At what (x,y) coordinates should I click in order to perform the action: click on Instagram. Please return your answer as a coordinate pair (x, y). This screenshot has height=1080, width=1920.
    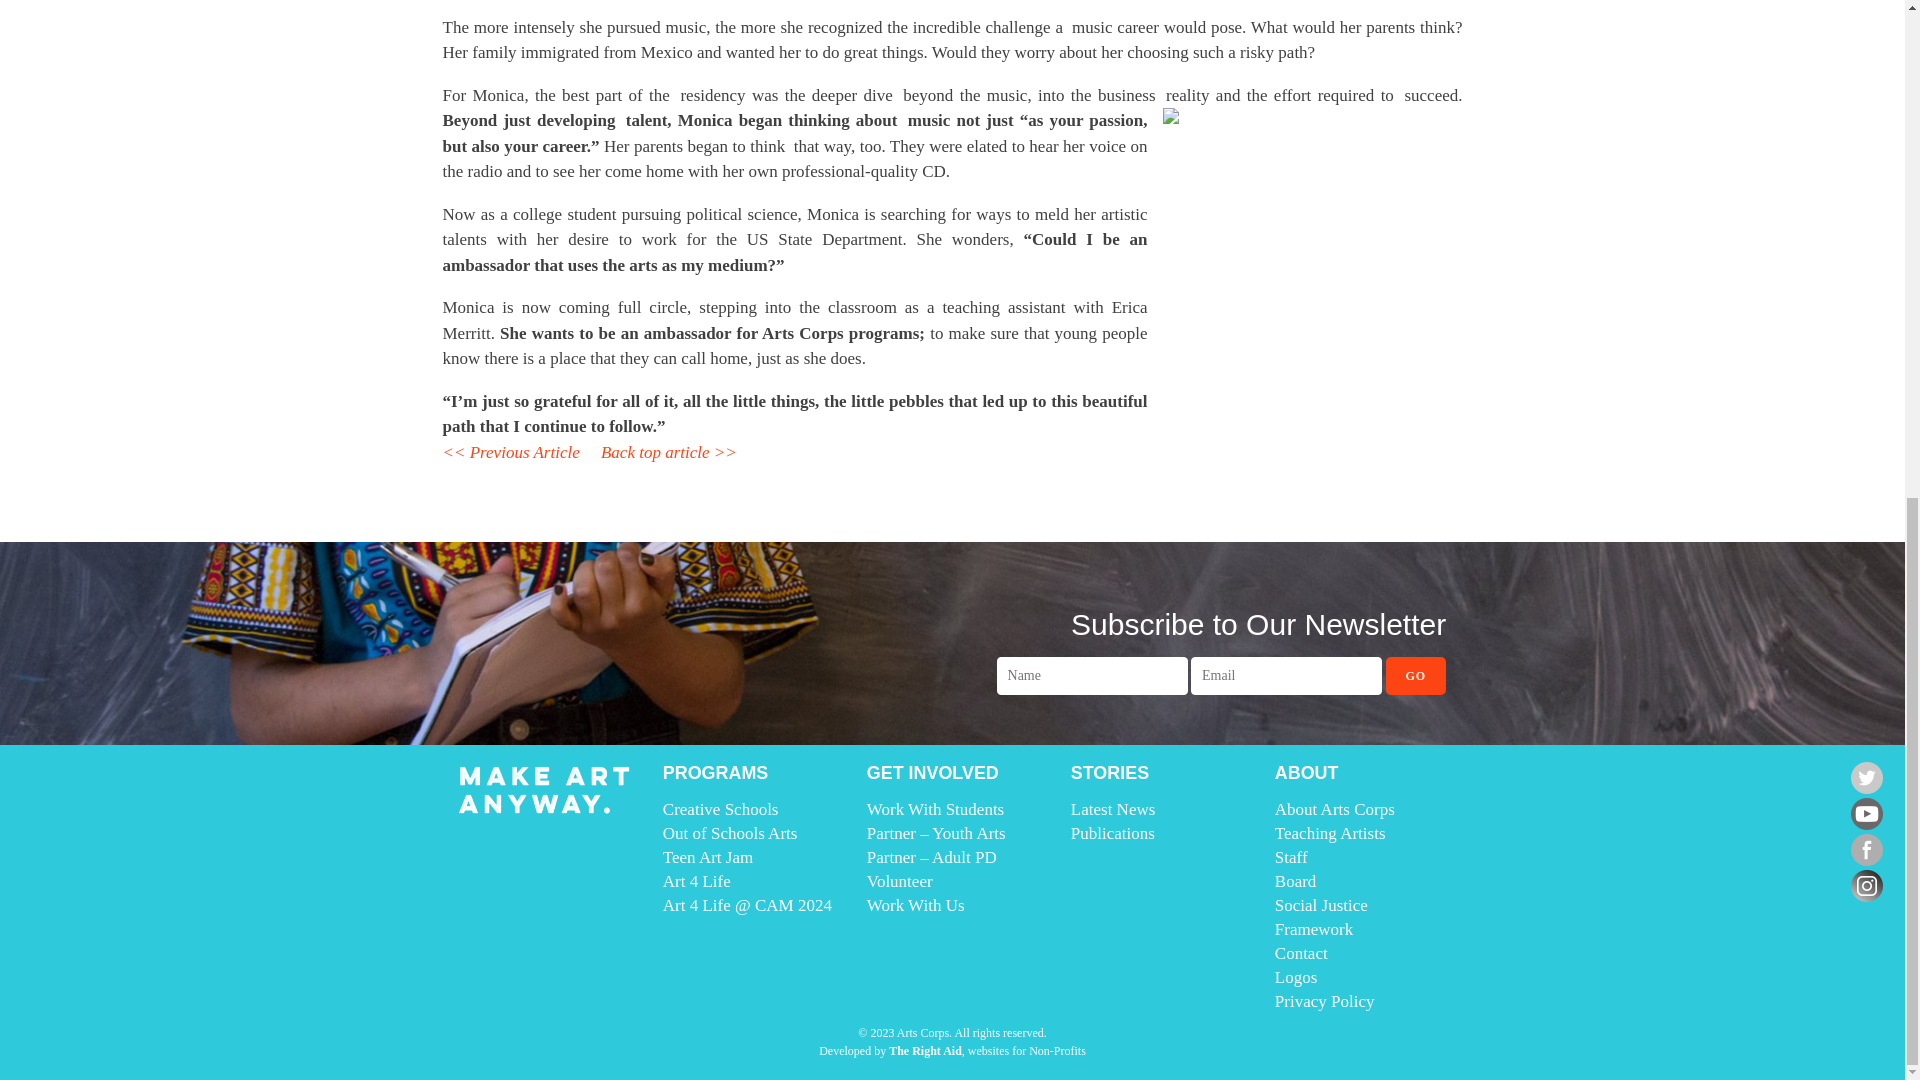
    Looking at the image, I should click on (1866, 884).